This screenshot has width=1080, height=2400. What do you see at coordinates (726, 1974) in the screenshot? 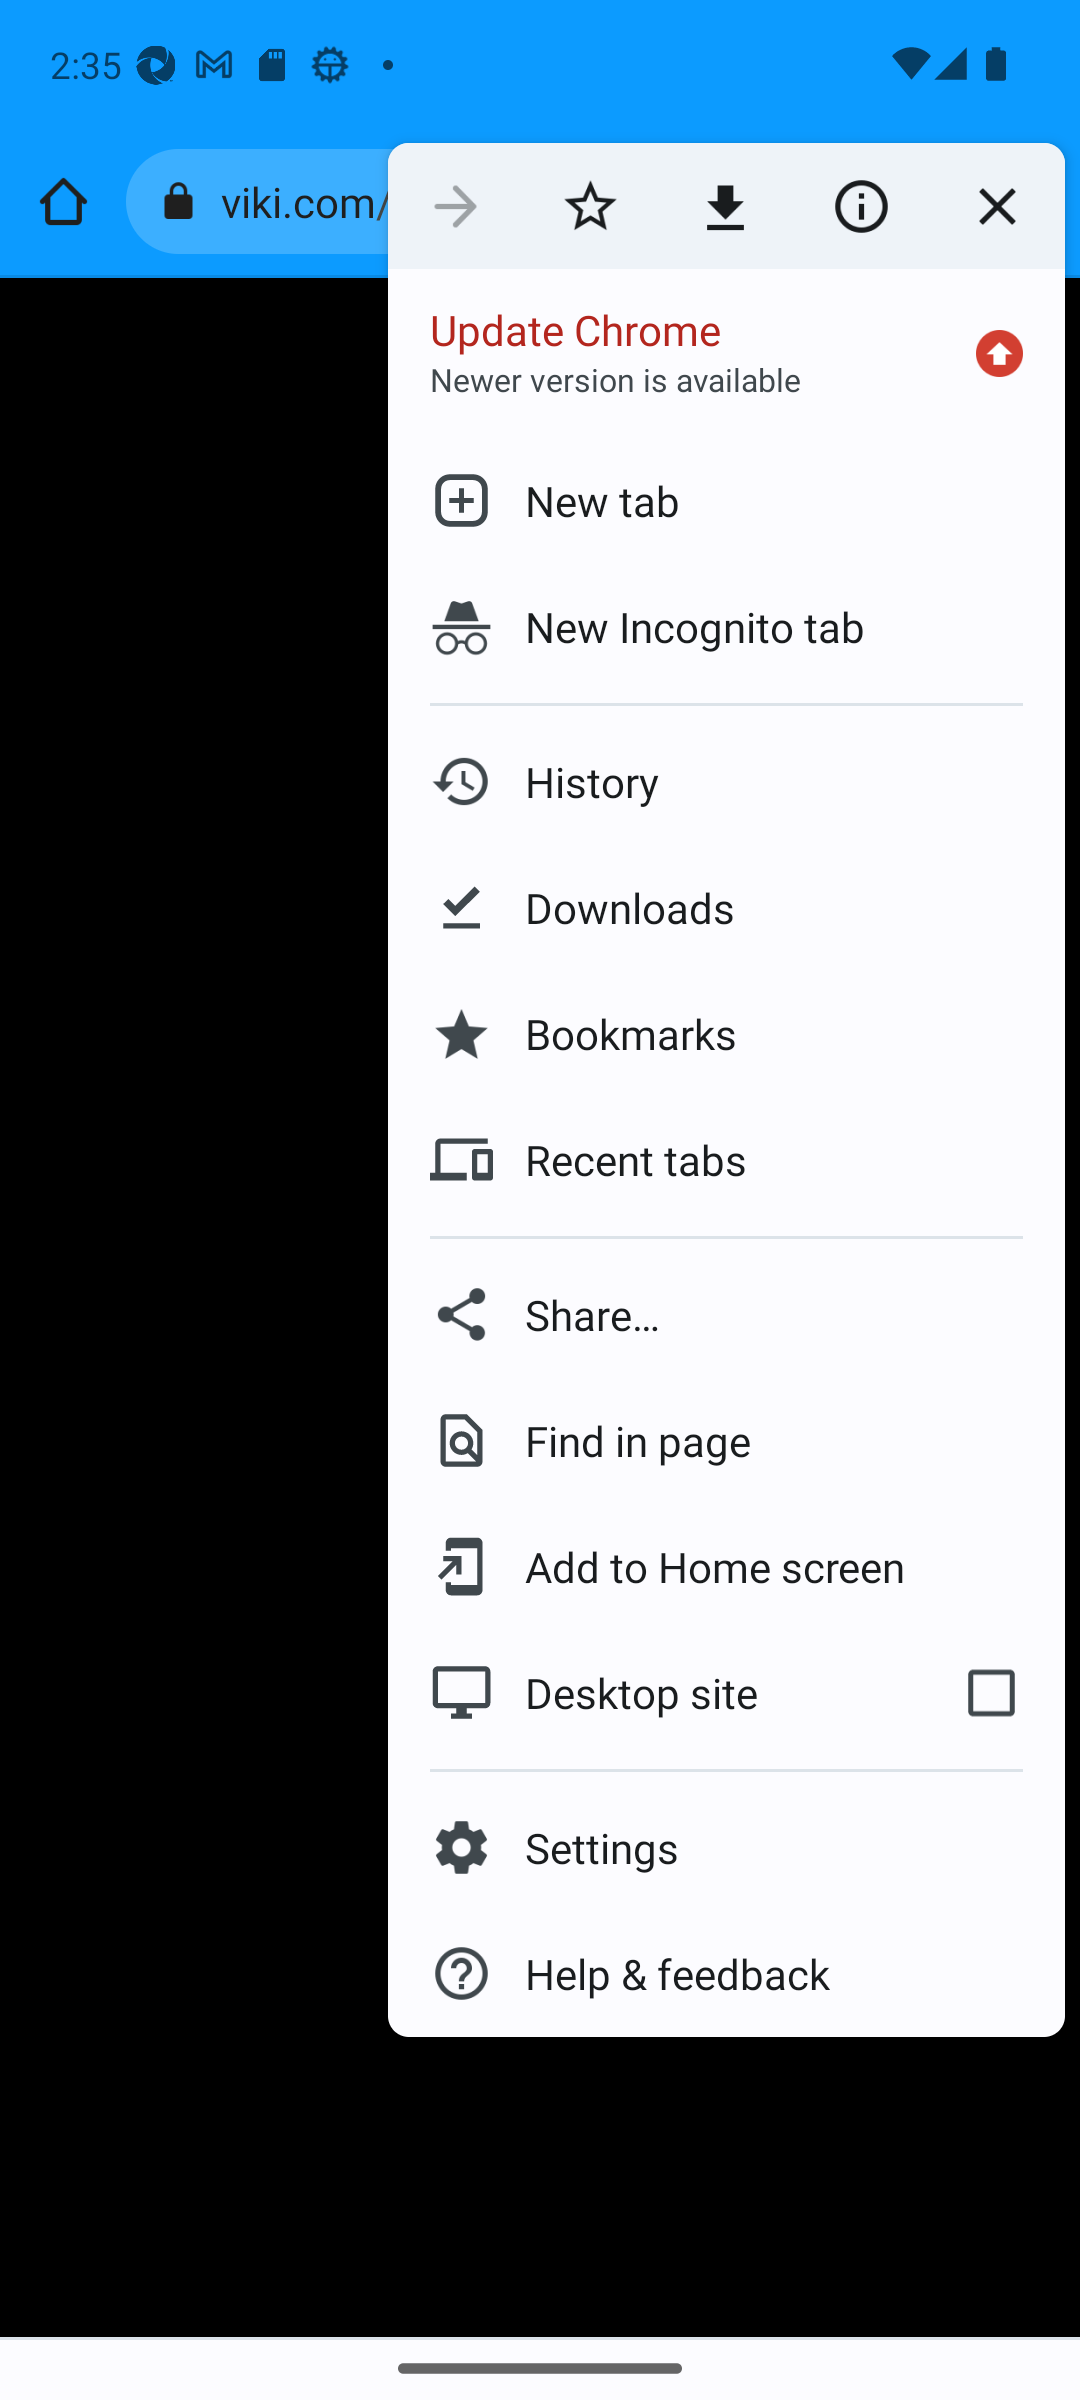
I see `Help & feedback` at bounding box center [726, 1974].